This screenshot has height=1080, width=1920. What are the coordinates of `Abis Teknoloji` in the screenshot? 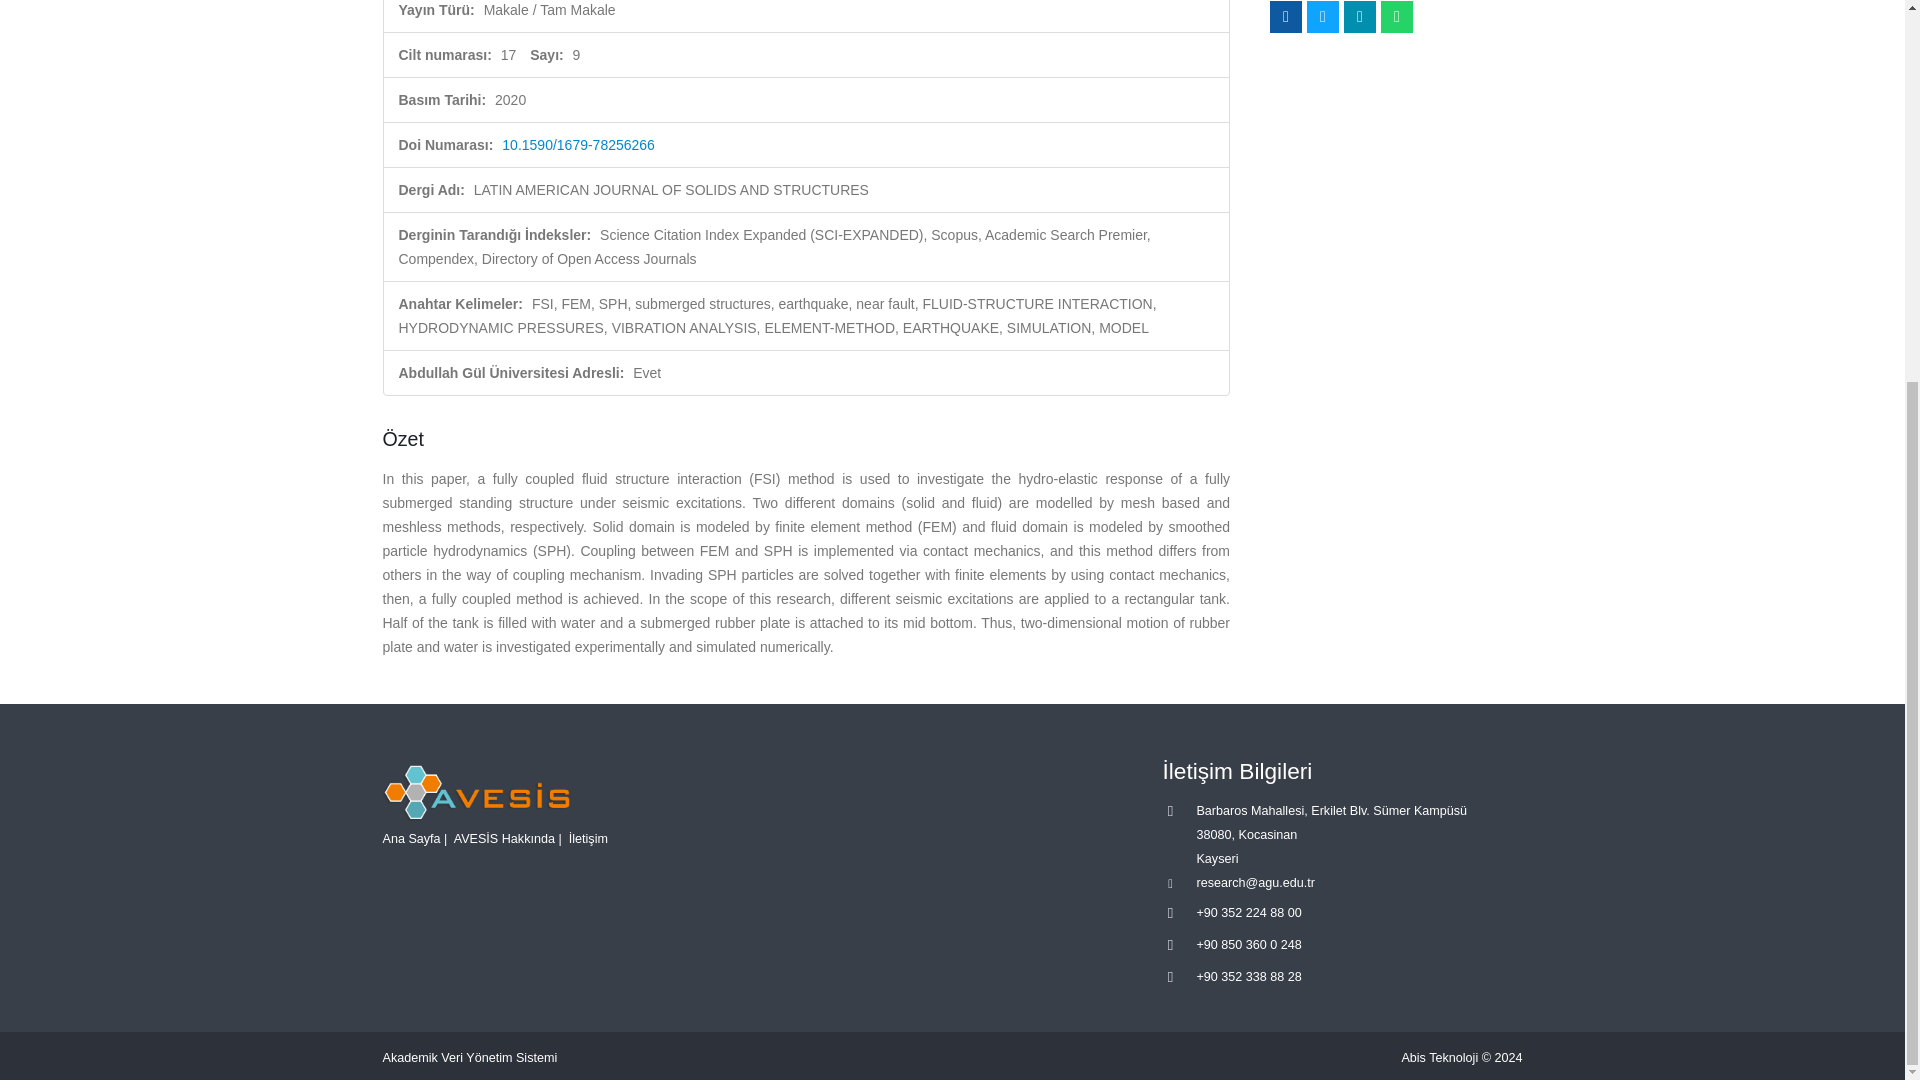 It's located at (1440, 1057).